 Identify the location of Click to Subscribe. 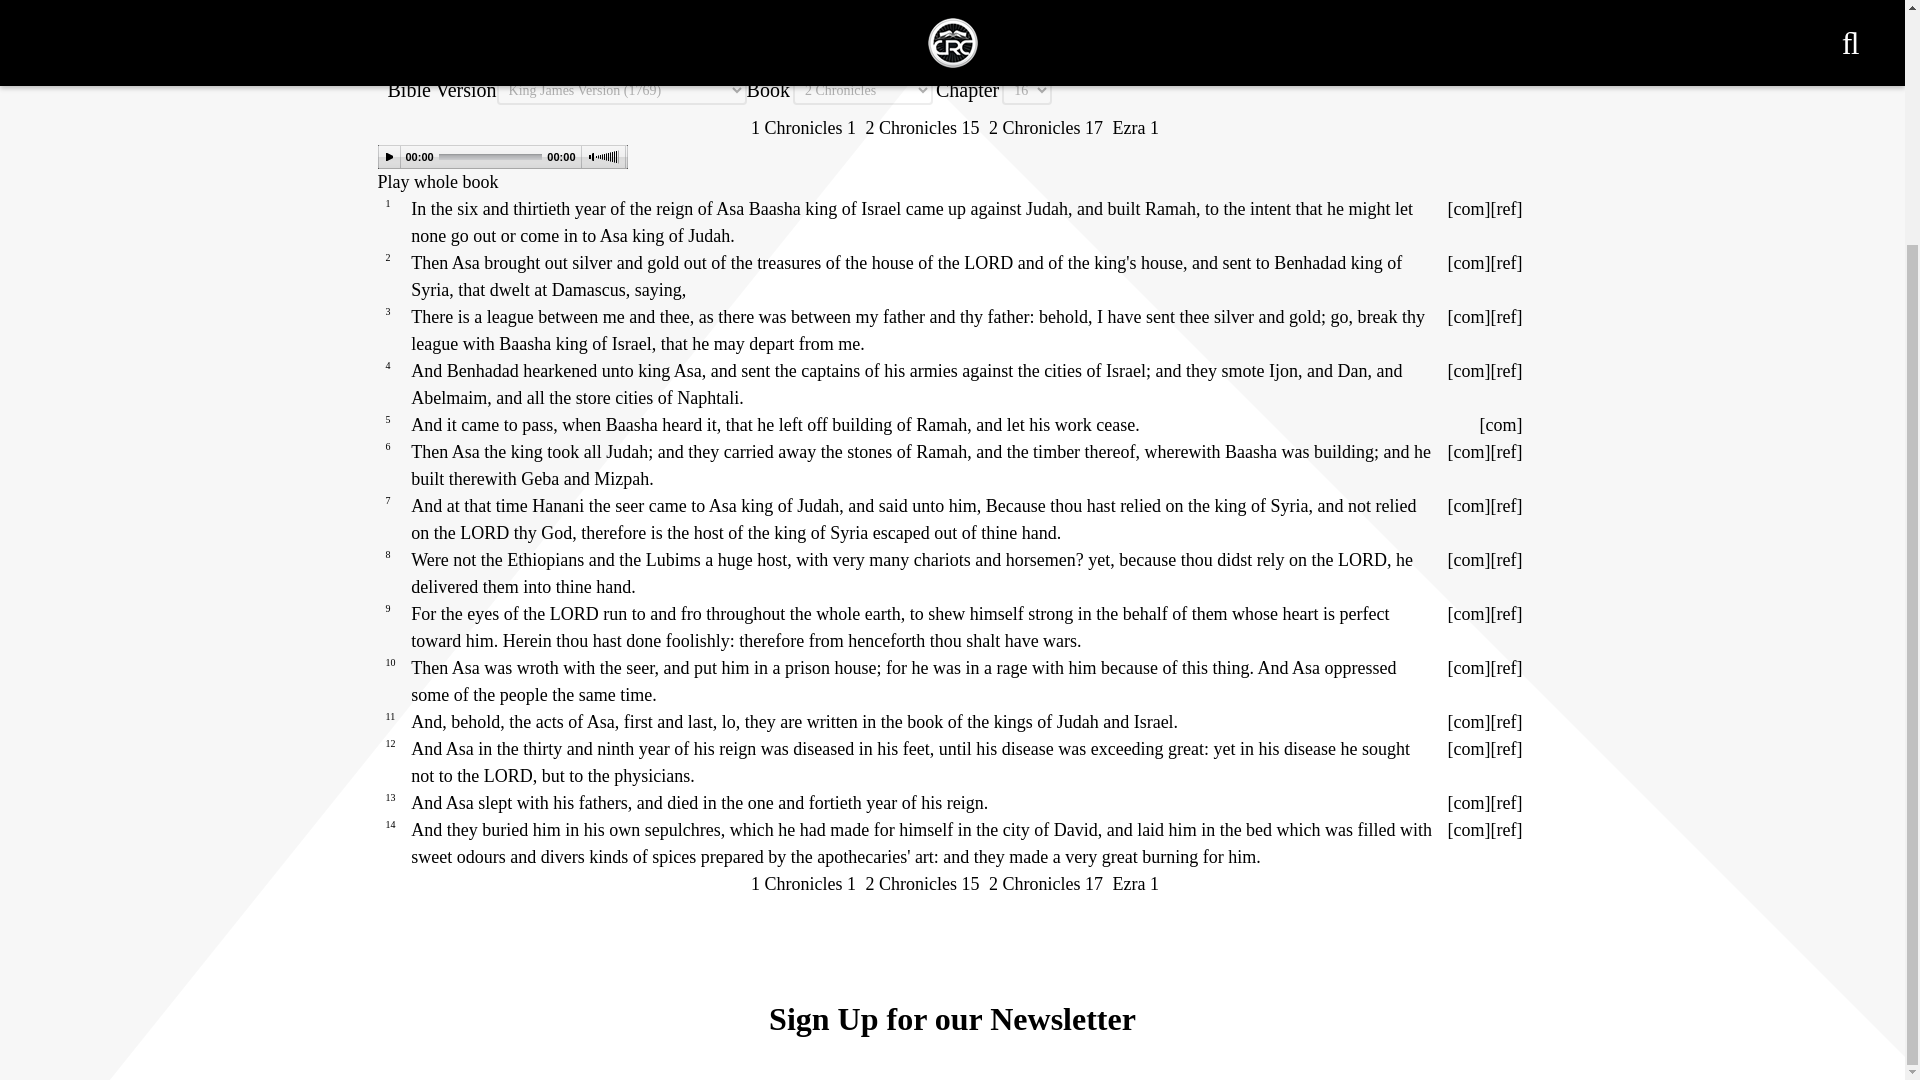
(1486, 38).